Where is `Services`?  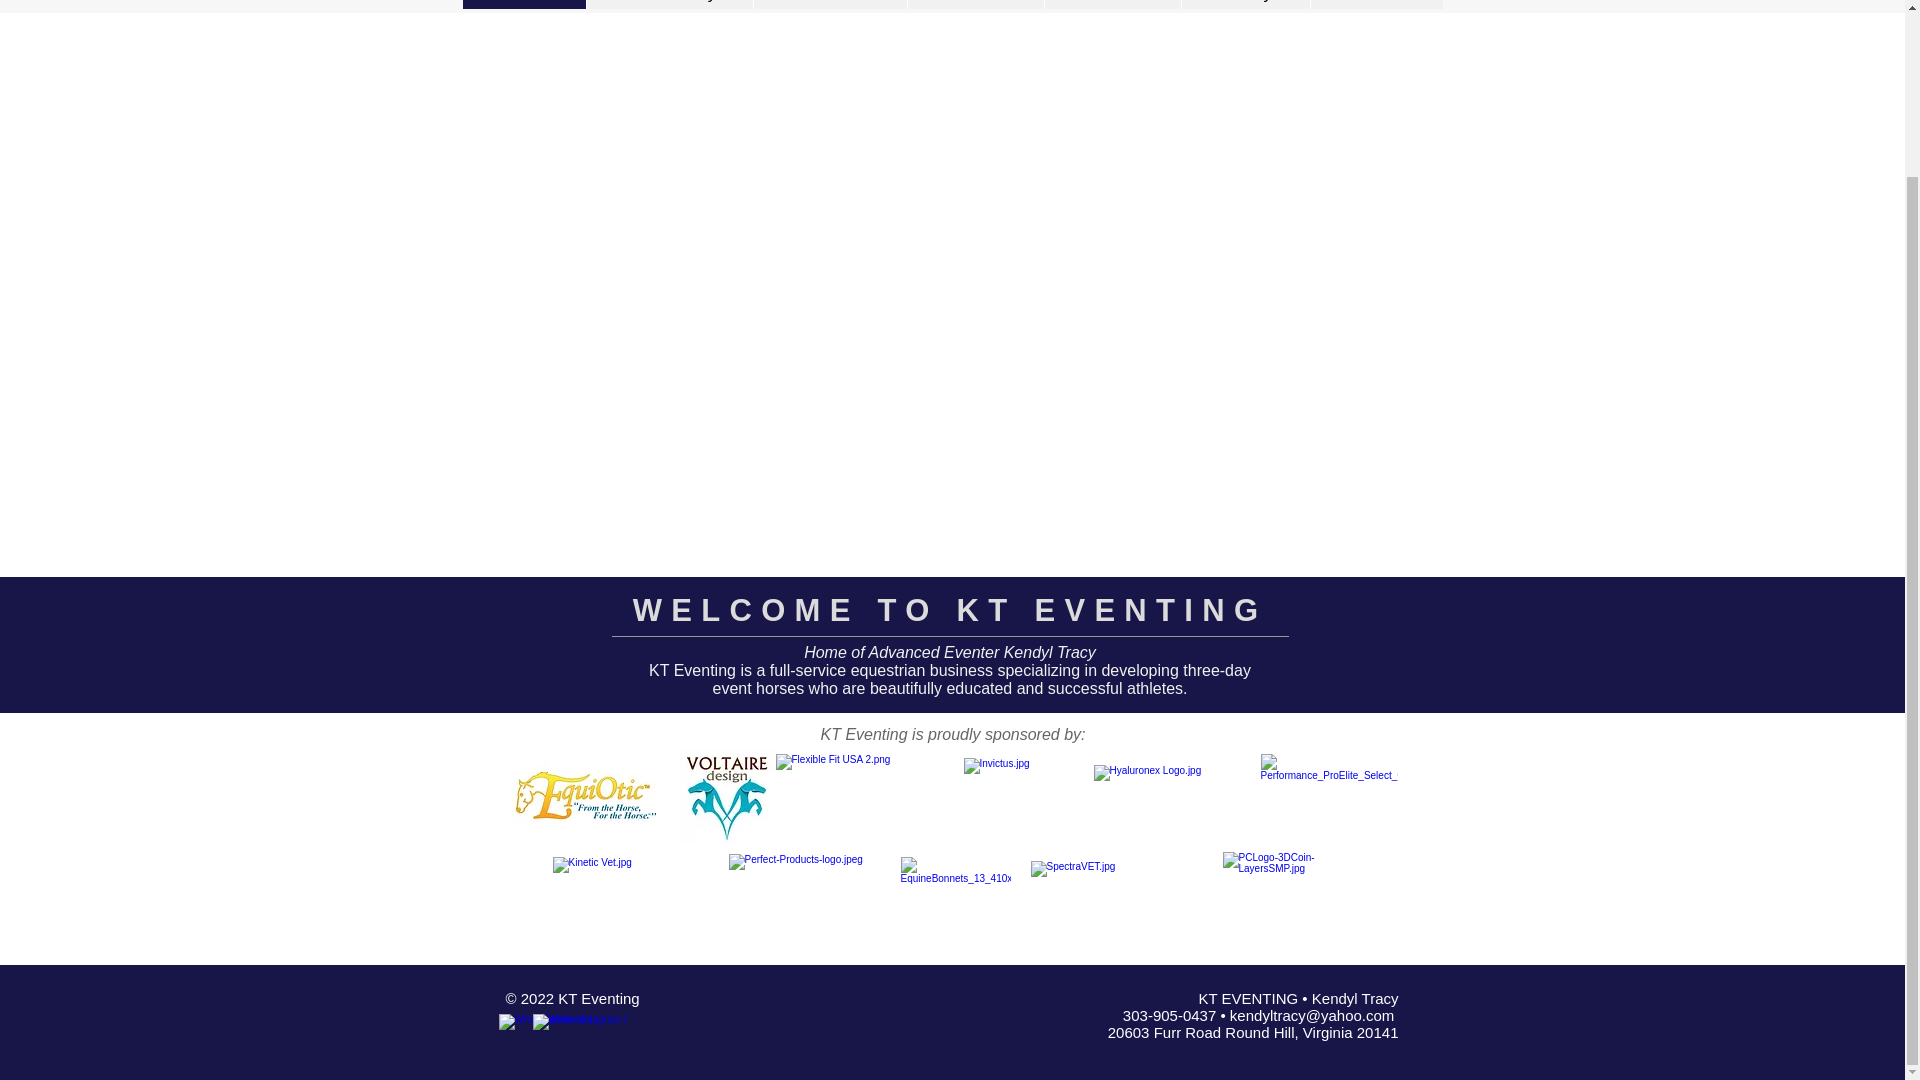 Services is located at coordinates (1112, 4).